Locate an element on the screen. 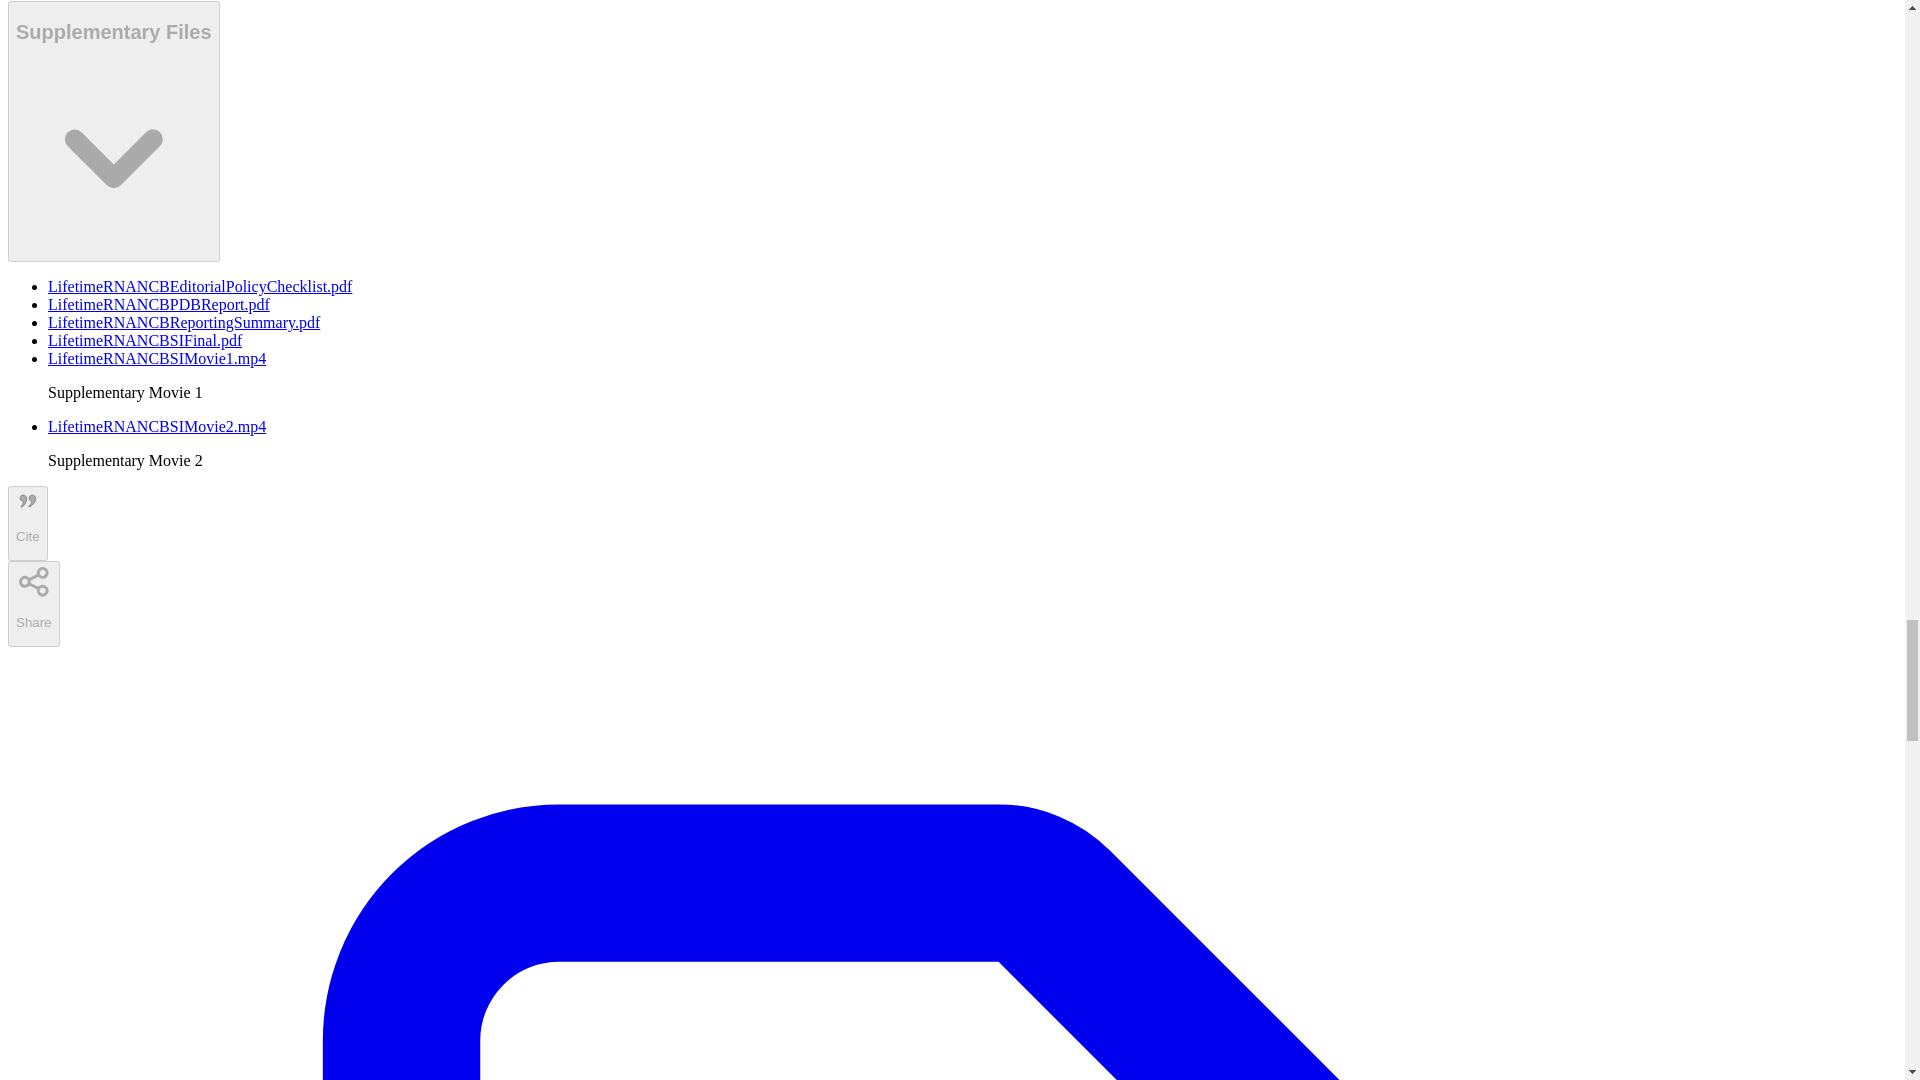 Image resolution: width=1920 pixels, height=1080 pixels. LifetimeRNANCBEditorialPolicyChecklist.pdf is located at coordinates (200, 286).